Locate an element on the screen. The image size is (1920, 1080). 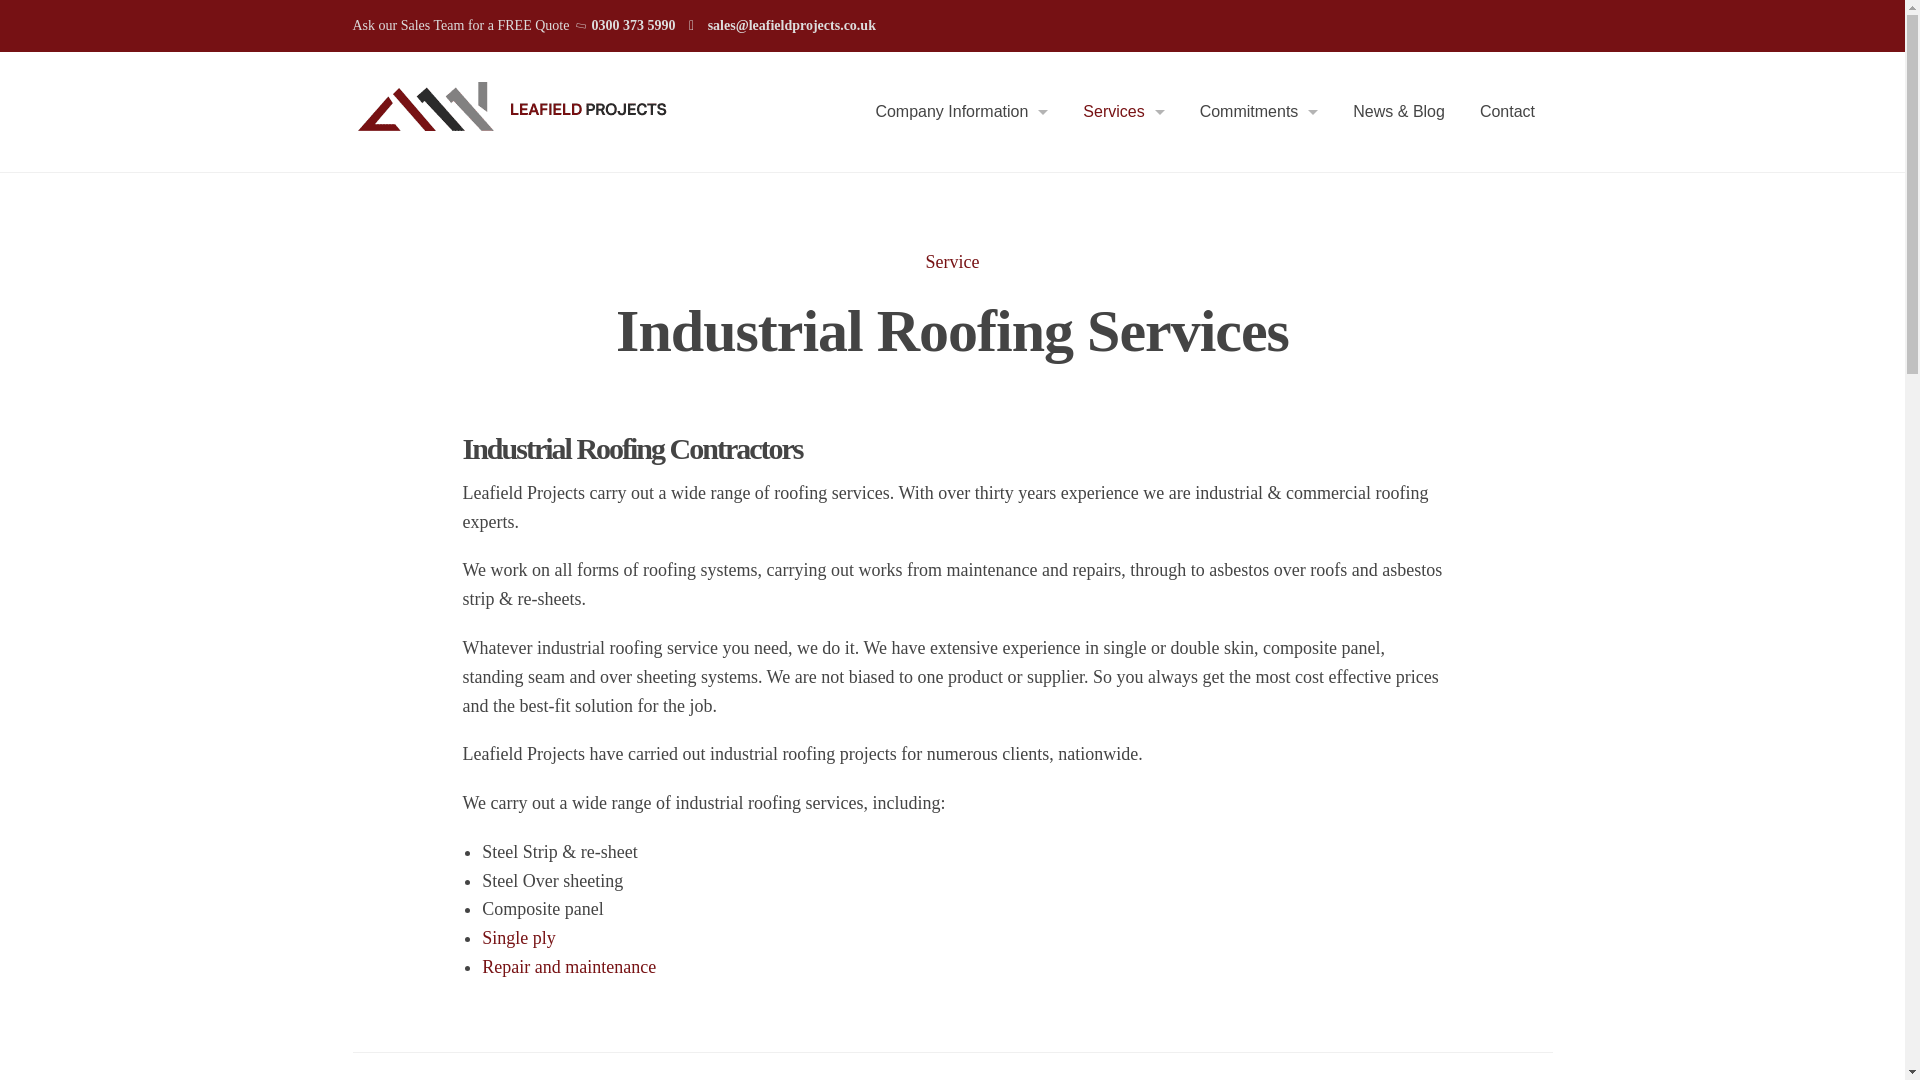
Services is located at coordinates (1124, 111).